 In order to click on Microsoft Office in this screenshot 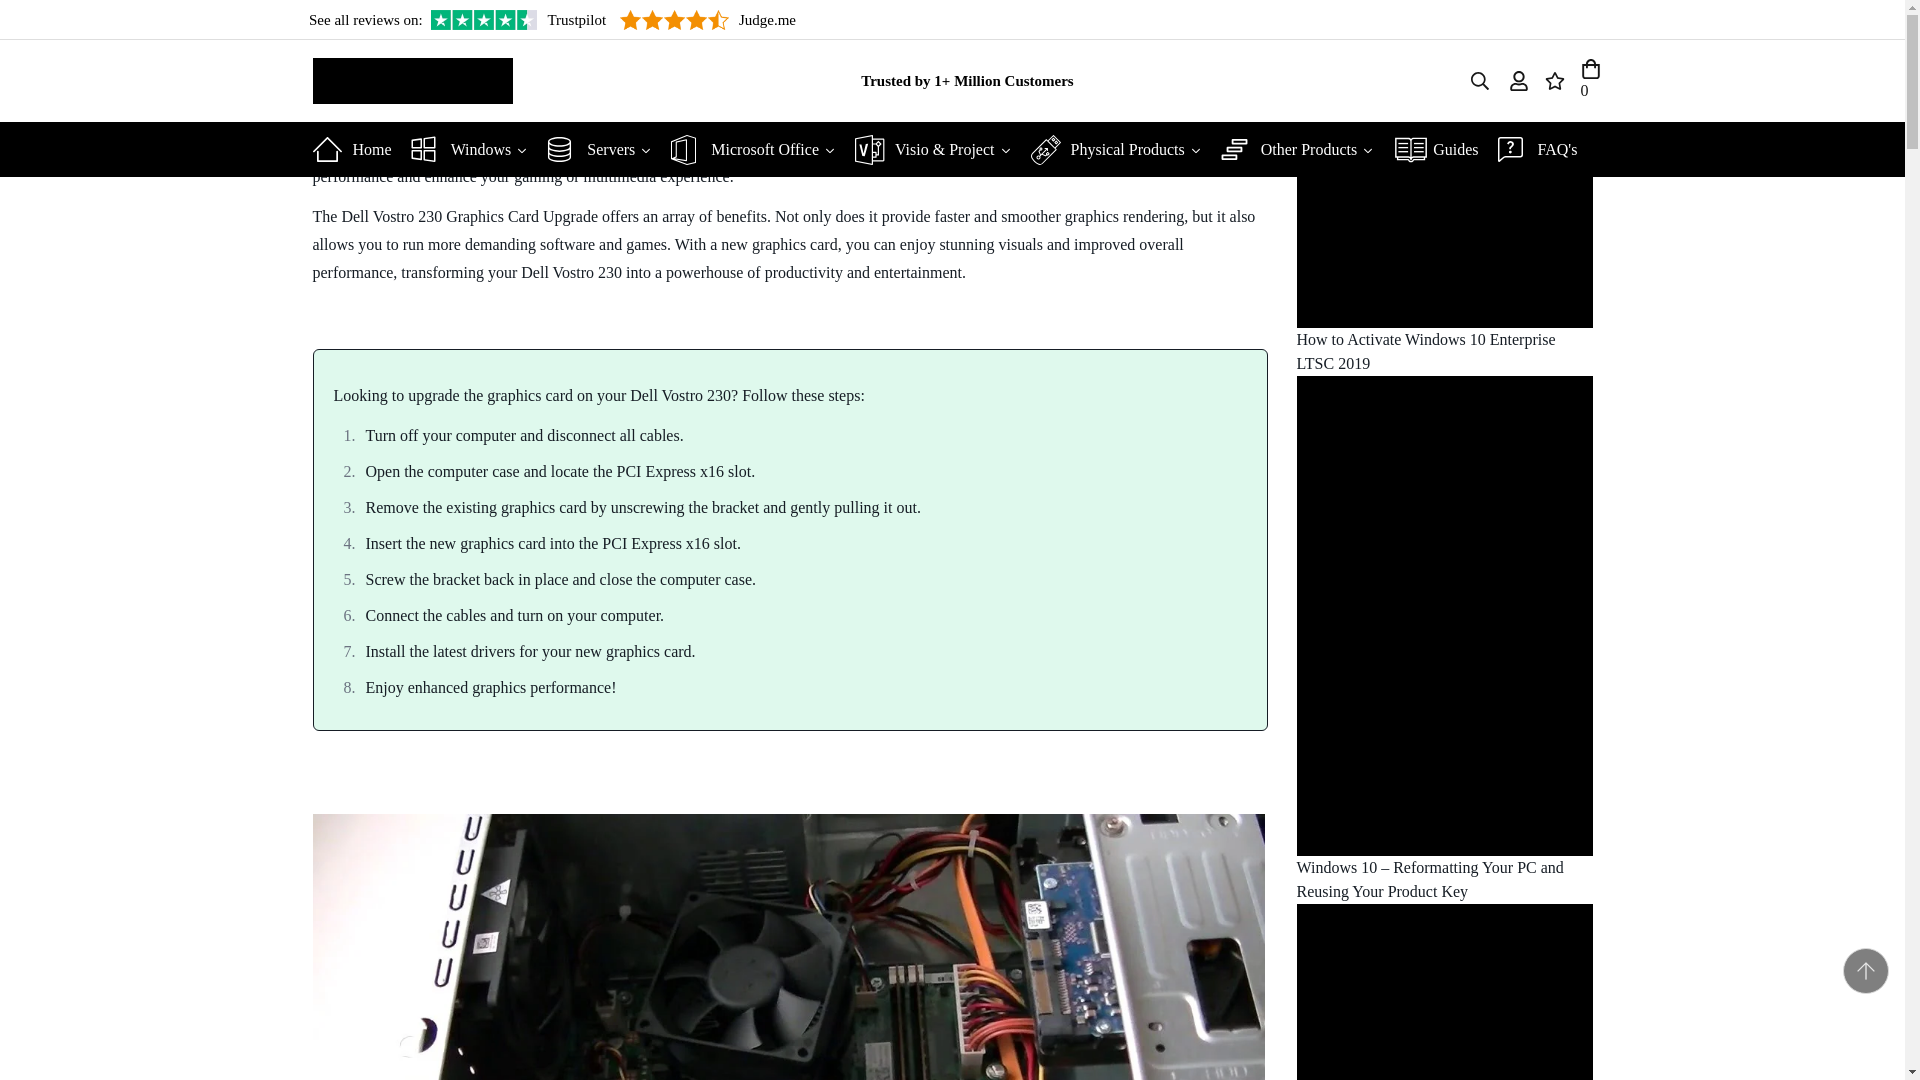, I will do `click(760, 150)`.